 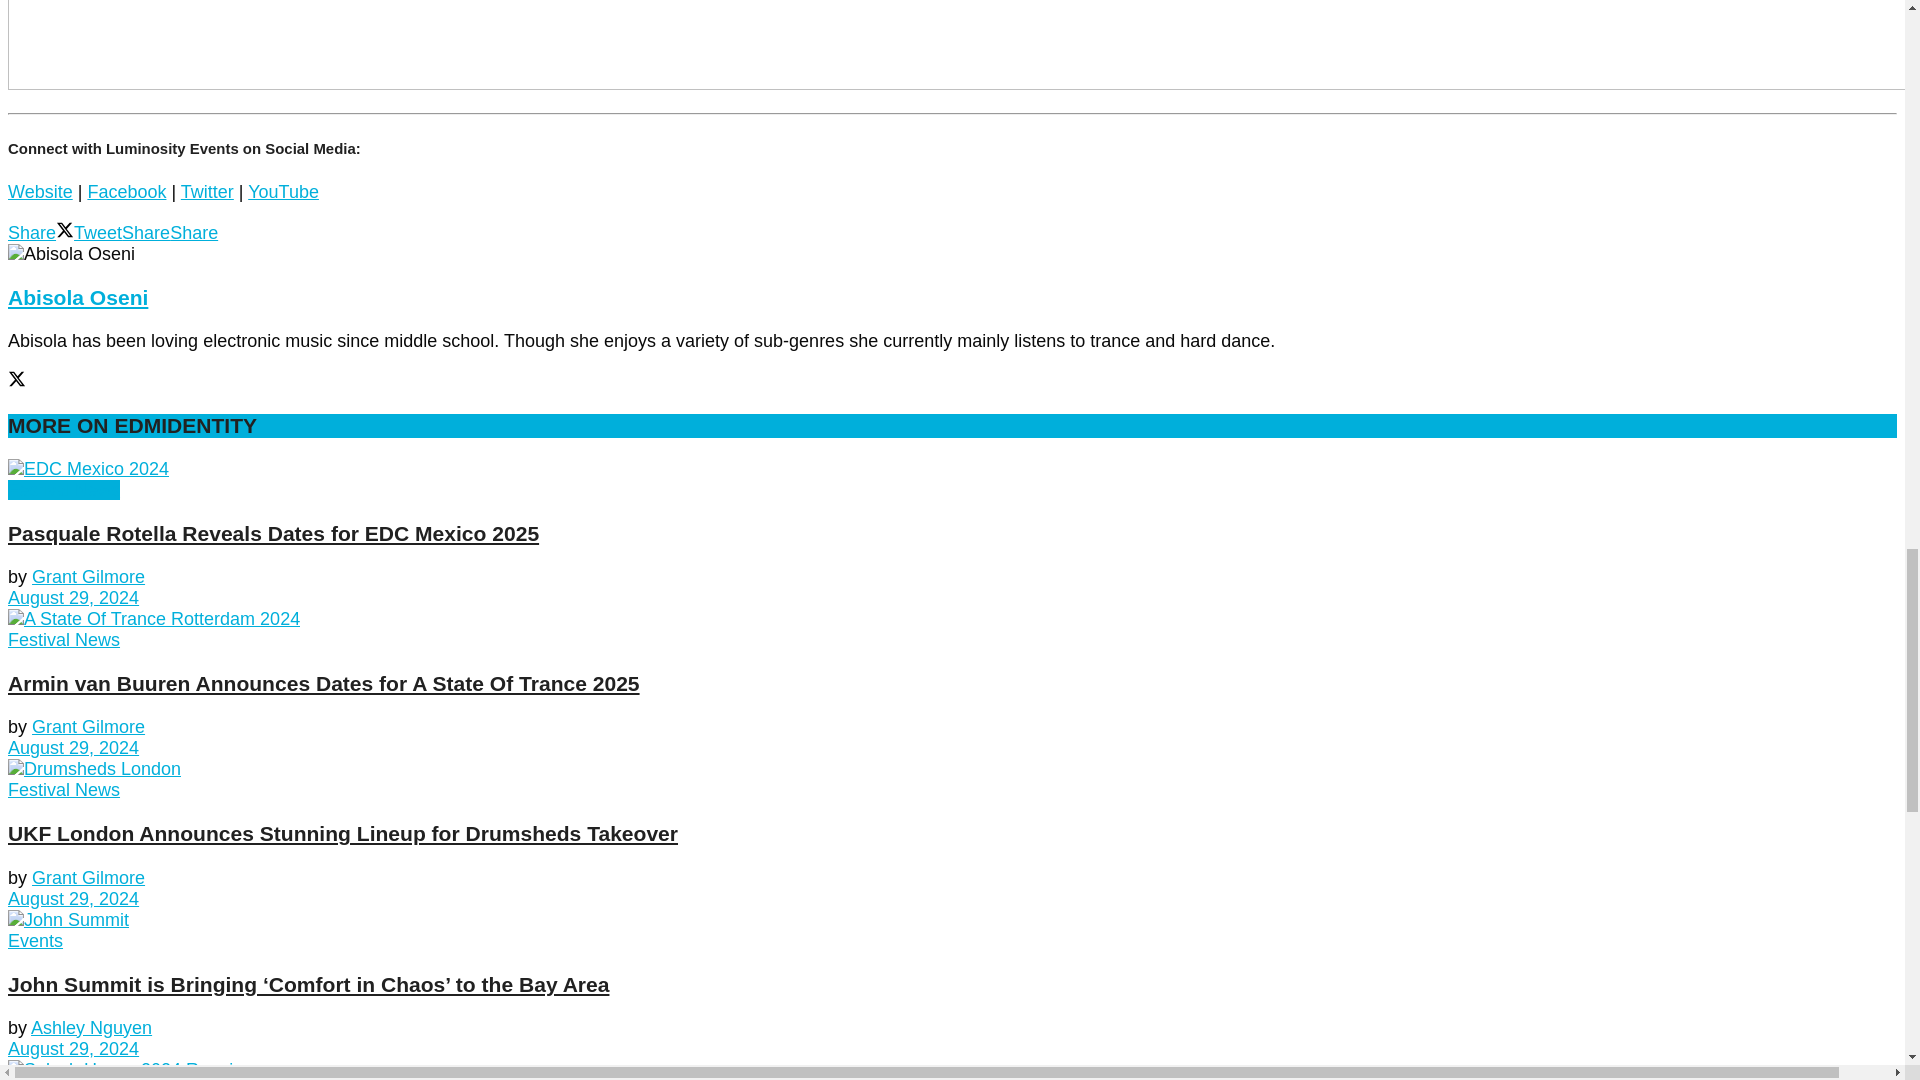 I want to click on Twitter, so click(x=207, y=192).